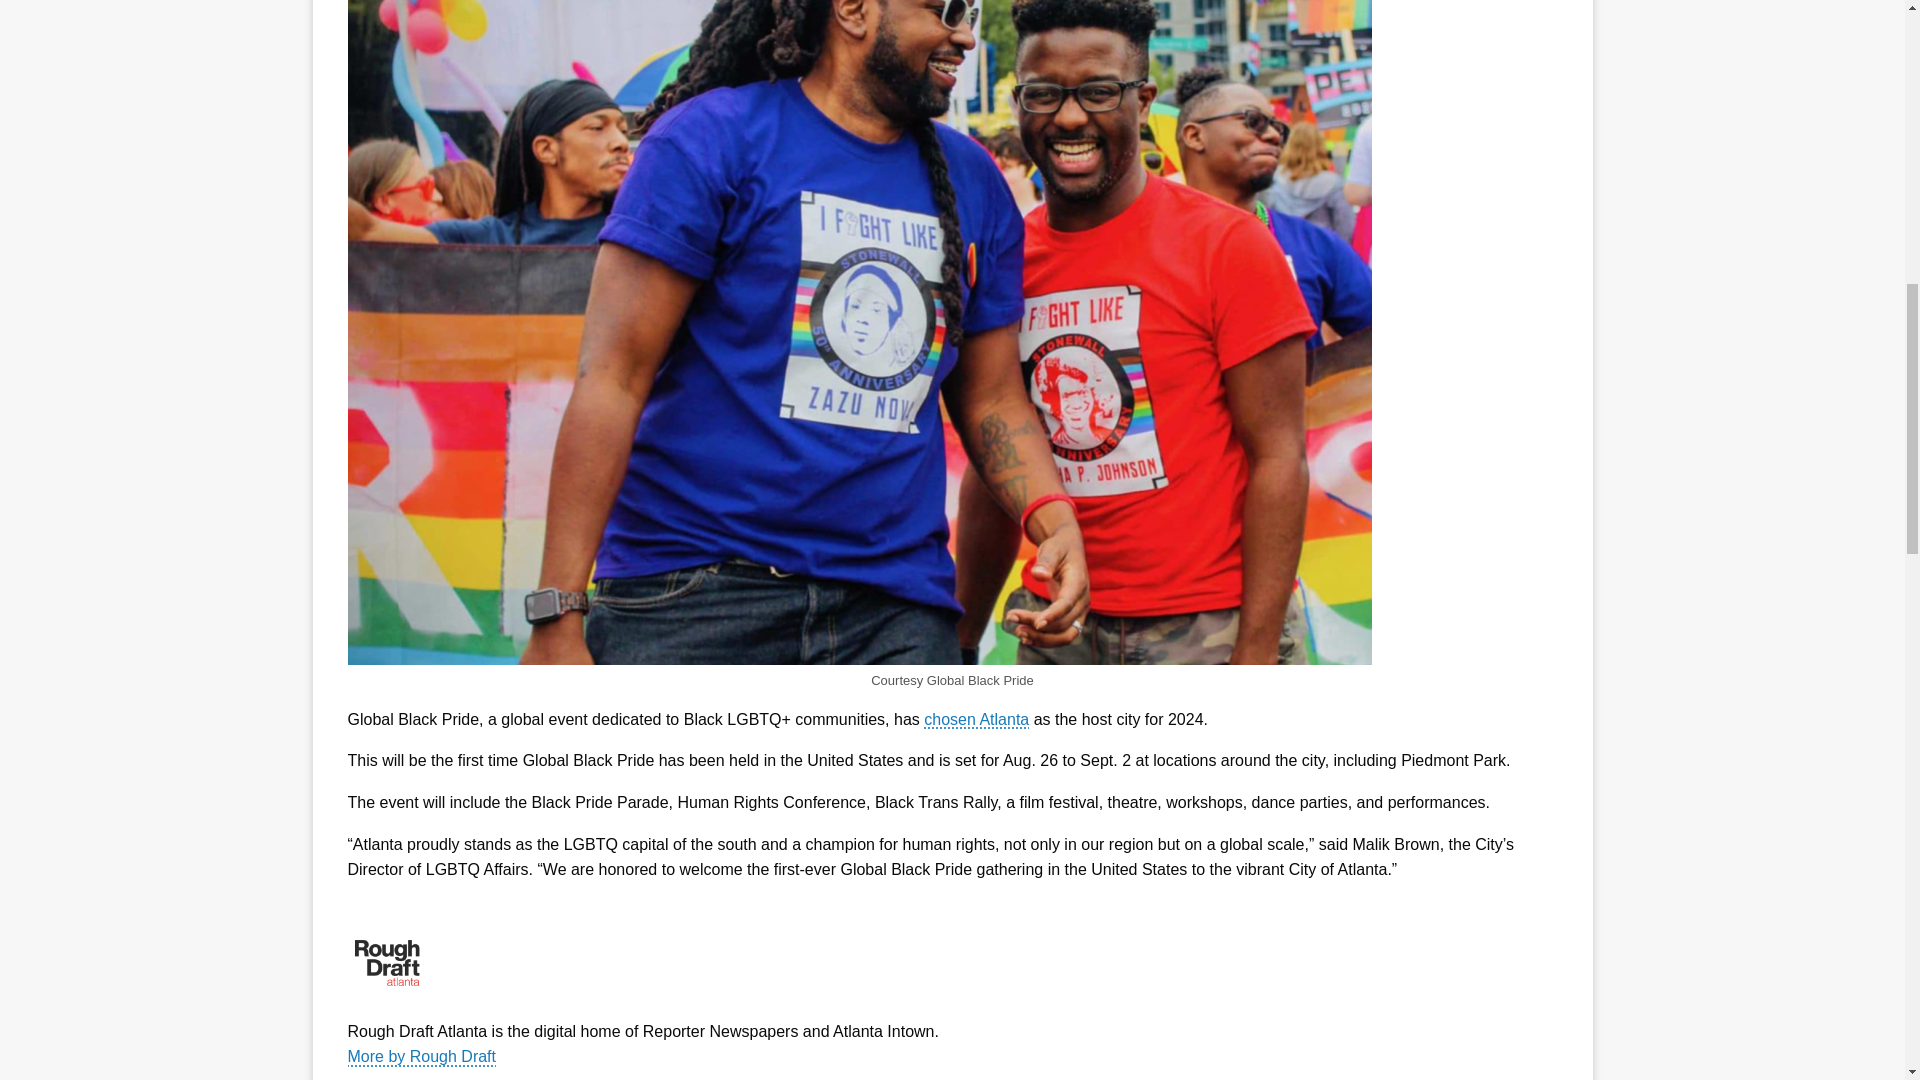 The height and width of the screenshot is (1080, 1920). What do you see at coordinates (976, 718) in the screenshot?
I see `chosen Atlanta` at bounding box center [976, 718].